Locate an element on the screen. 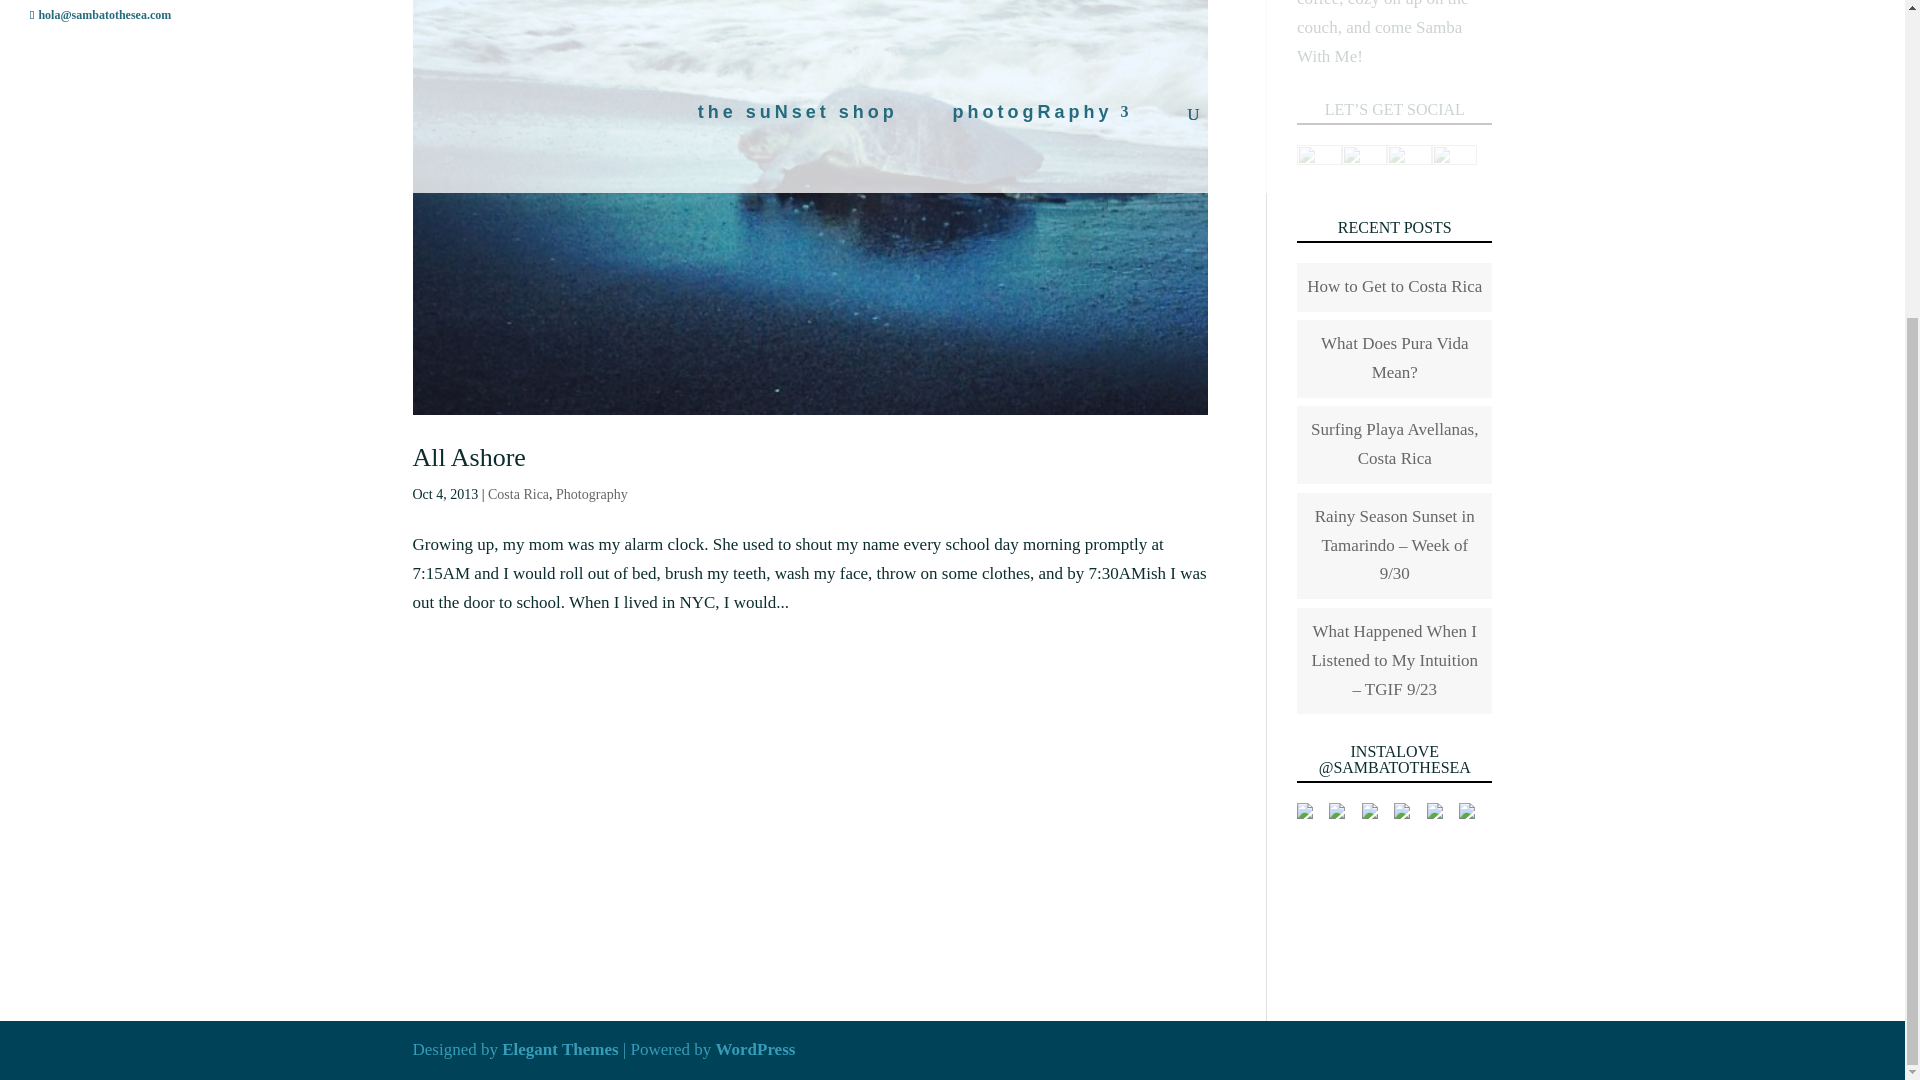 The image size is (1920, 1080). What Does Pura Vida Mean? is located at coordinates (1394, 358).